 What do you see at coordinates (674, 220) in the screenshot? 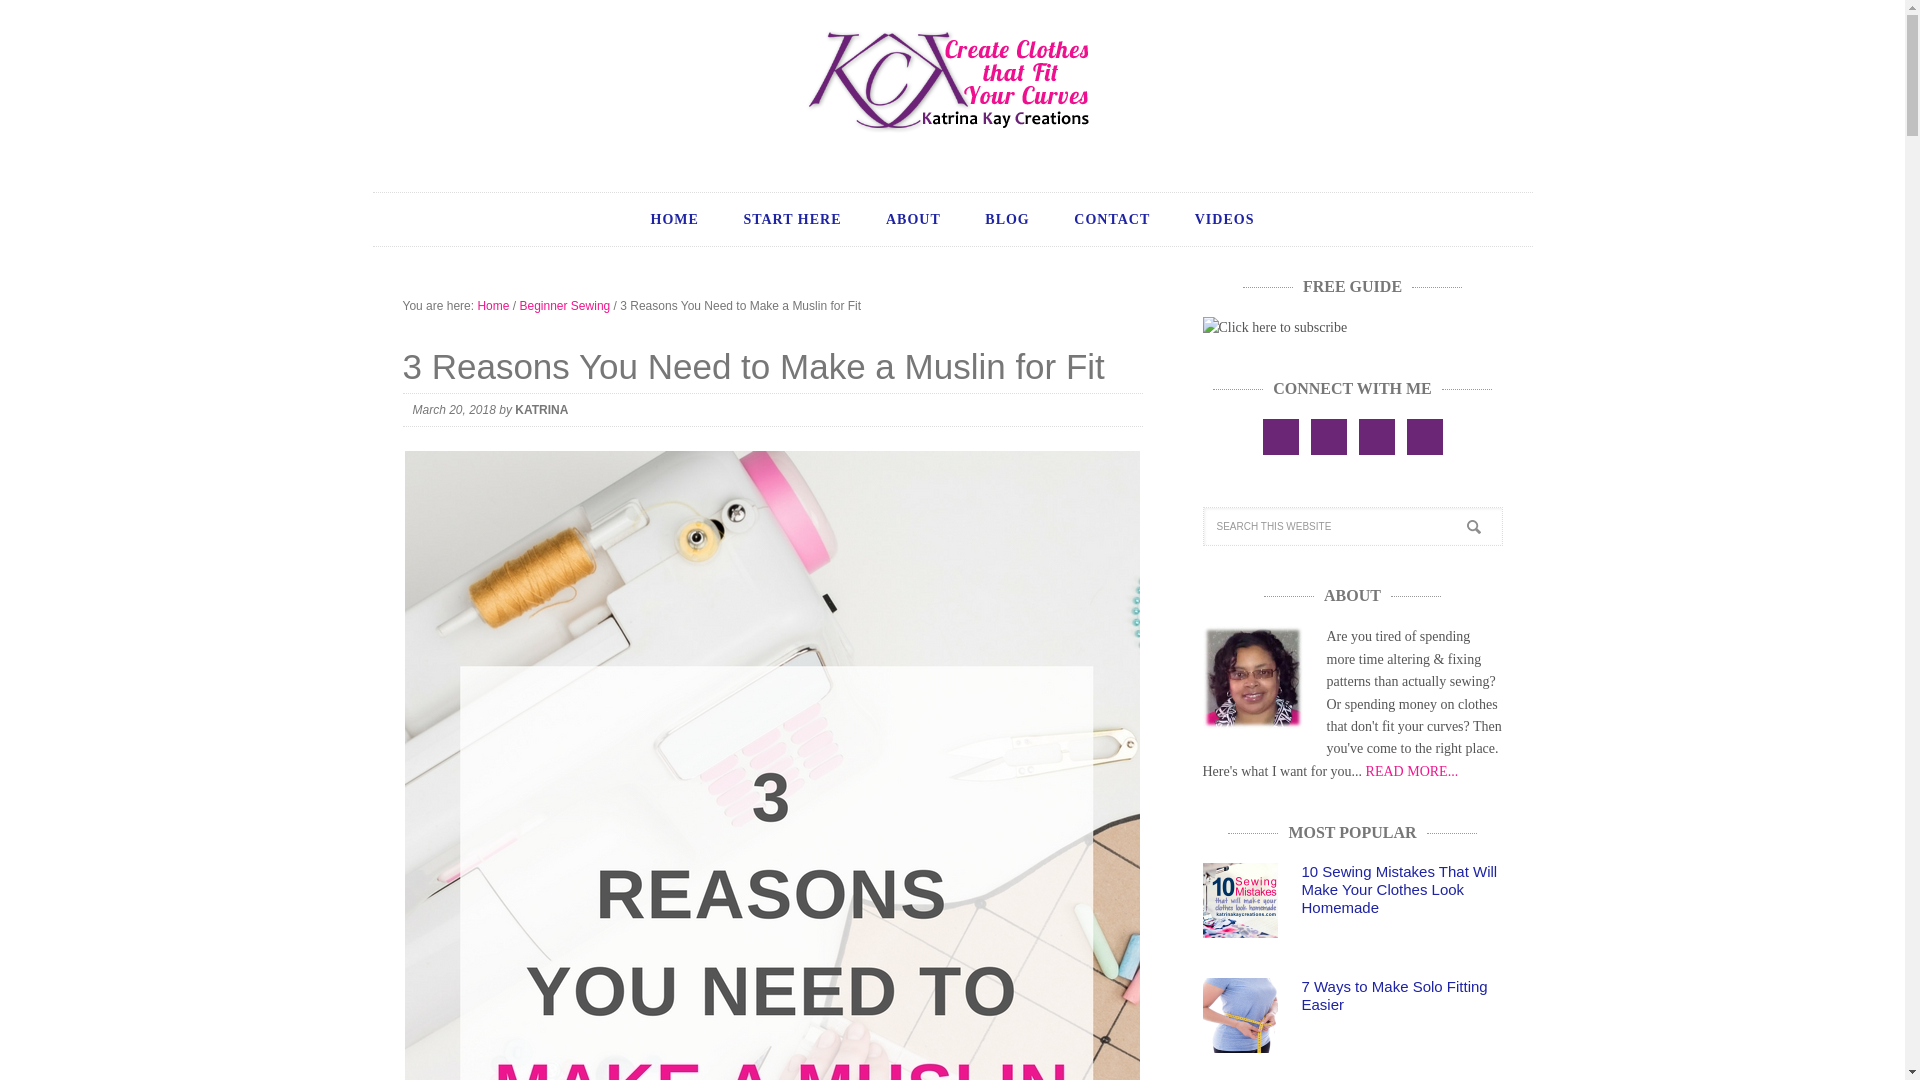
I see `HOME` at bounding box center [674, 220].